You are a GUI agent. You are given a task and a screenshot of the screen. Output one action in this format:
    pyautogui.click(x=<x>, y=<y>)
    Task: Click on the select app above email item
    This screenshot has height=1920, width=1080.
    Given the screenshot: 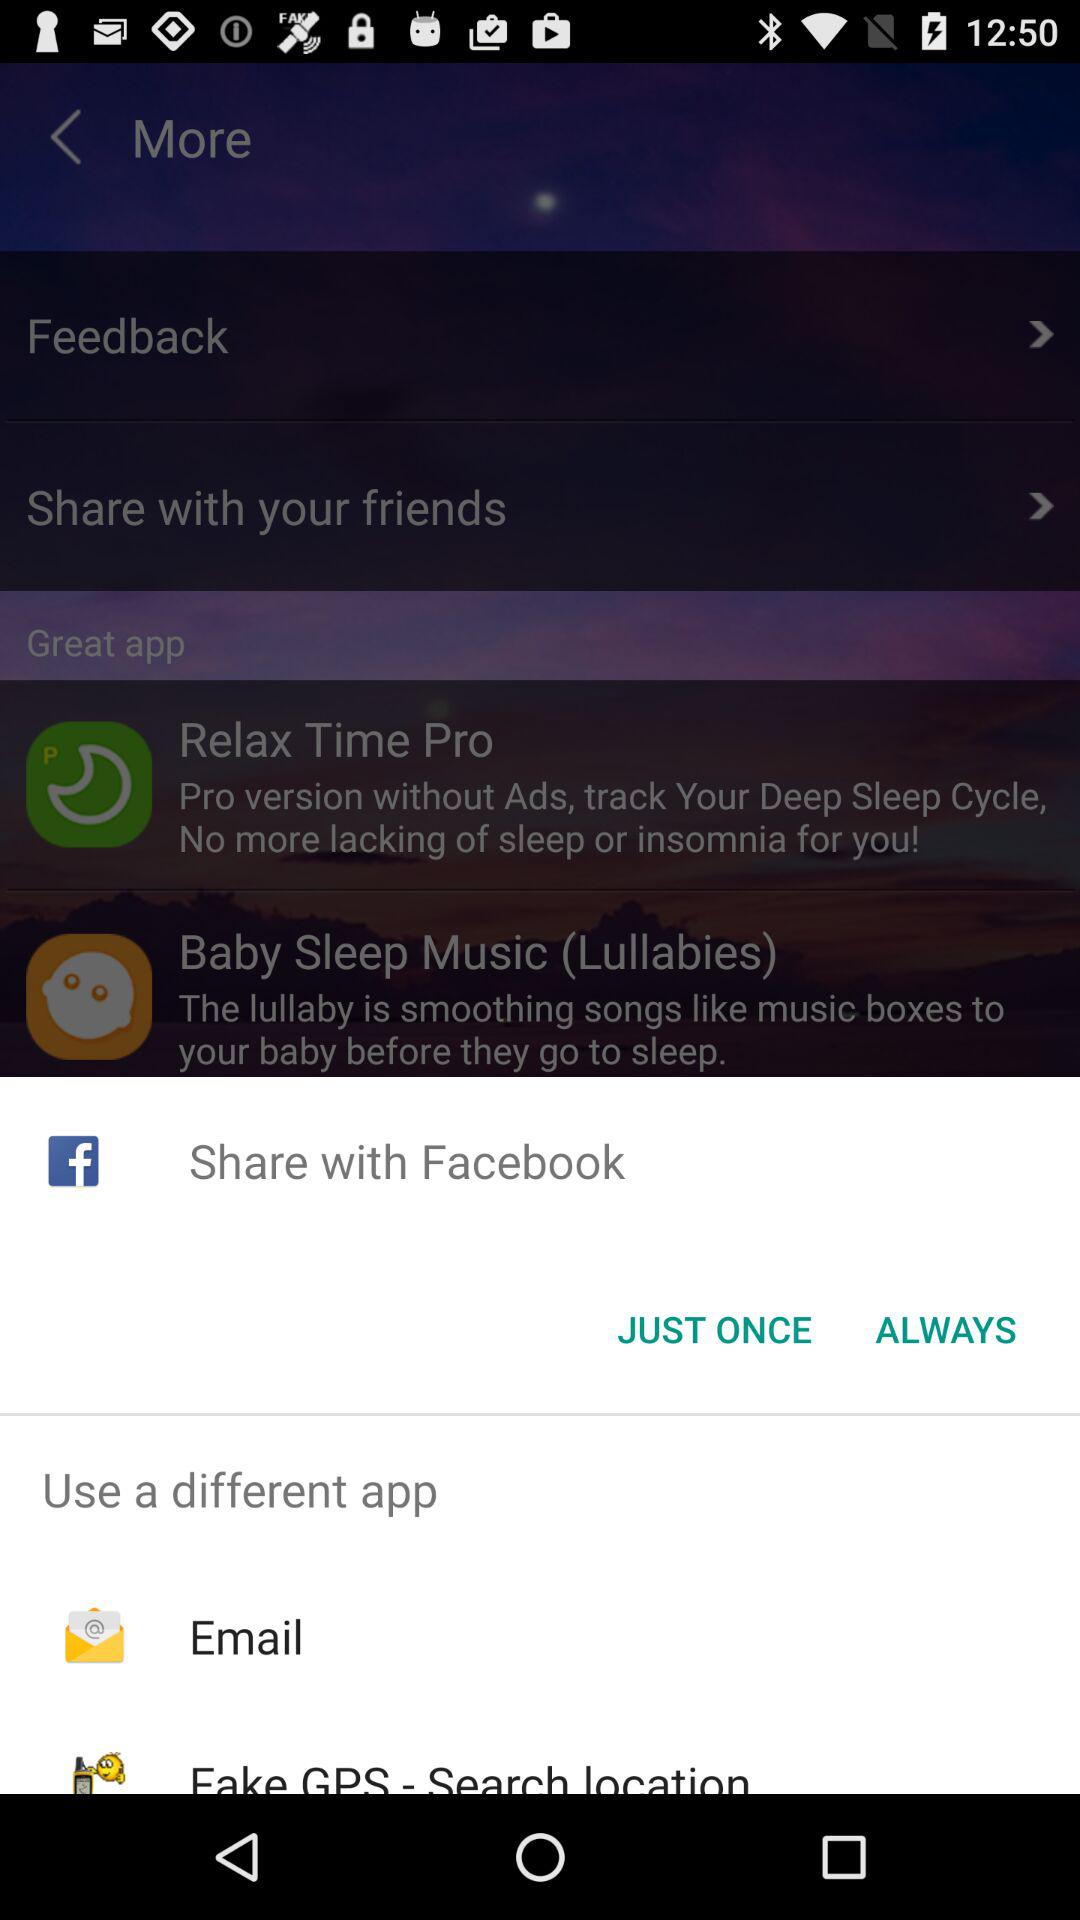 What is the action you would take?
    pyautogui.click(x=540, y=1489)
    